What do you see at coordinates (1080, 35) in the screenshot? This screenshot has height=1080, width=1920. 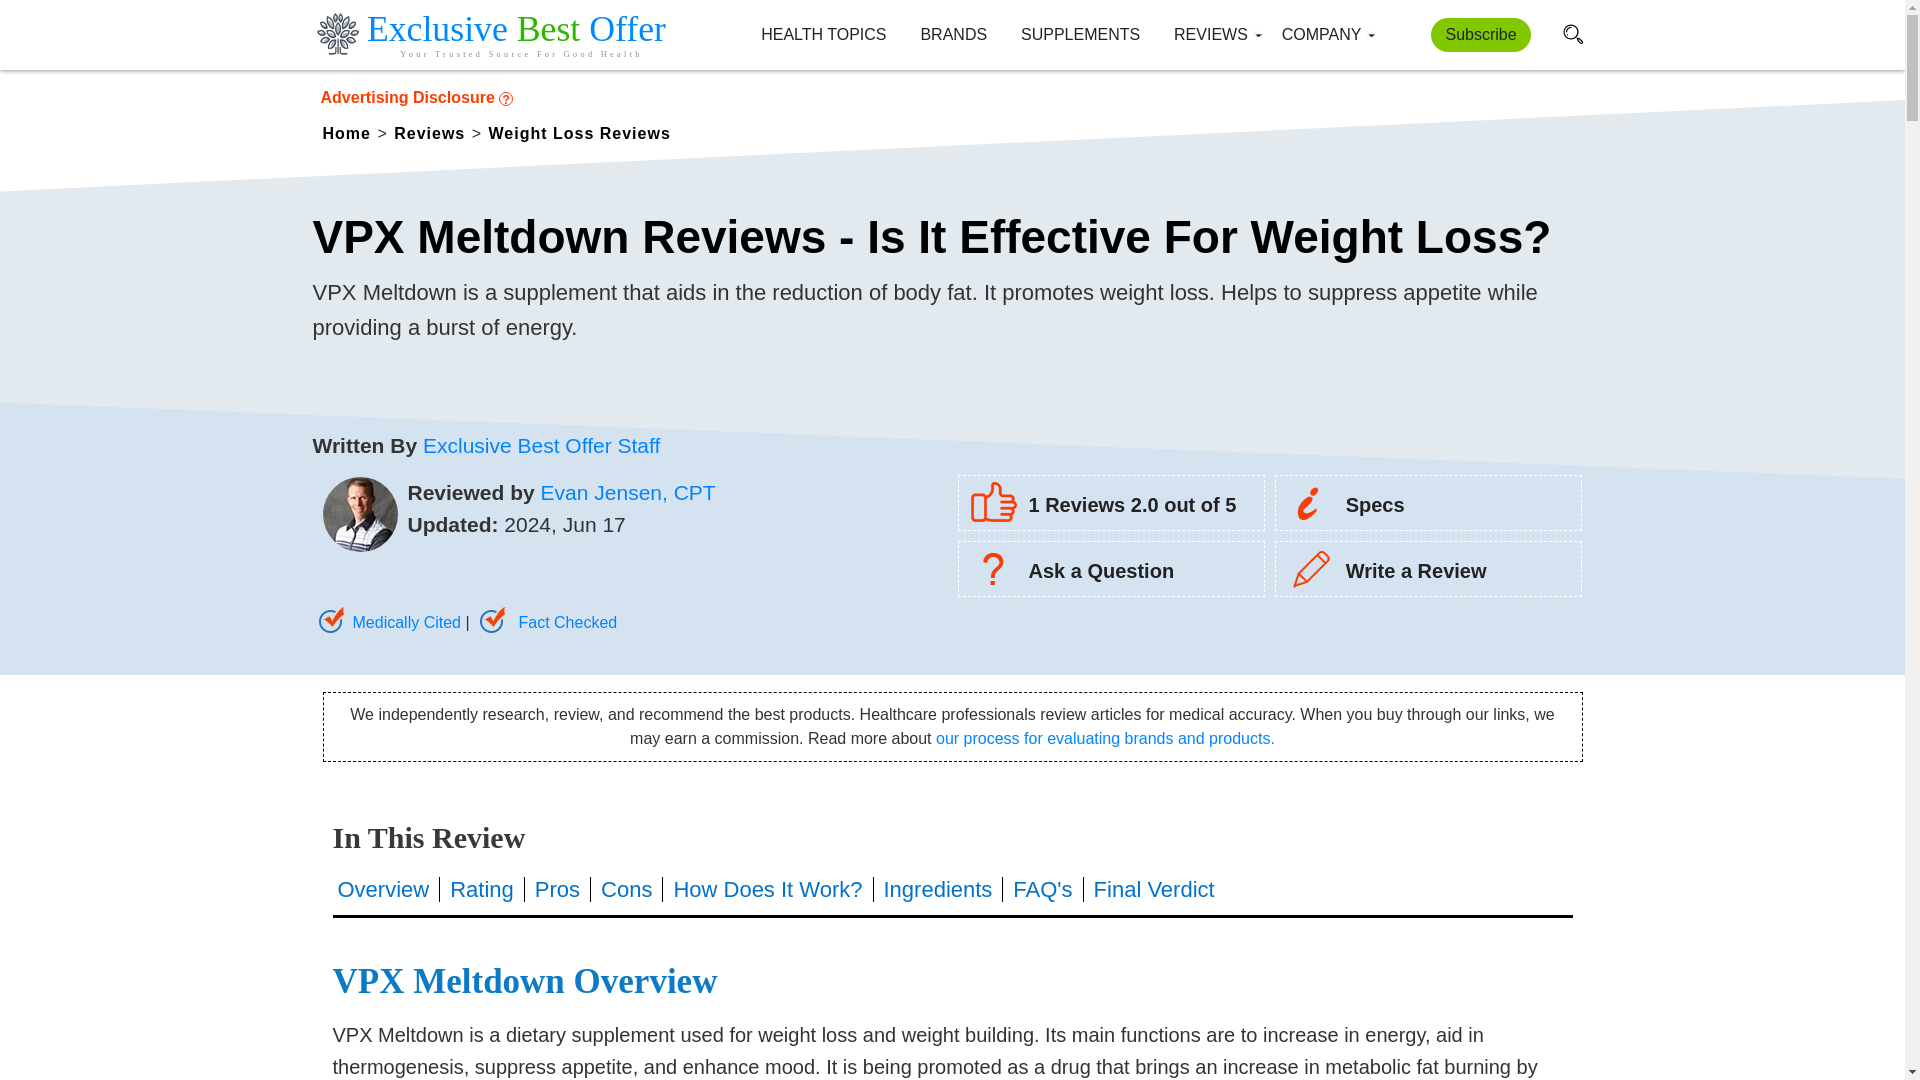 I see `SUPPLEMENTS` at bounding box center [1080, 35].